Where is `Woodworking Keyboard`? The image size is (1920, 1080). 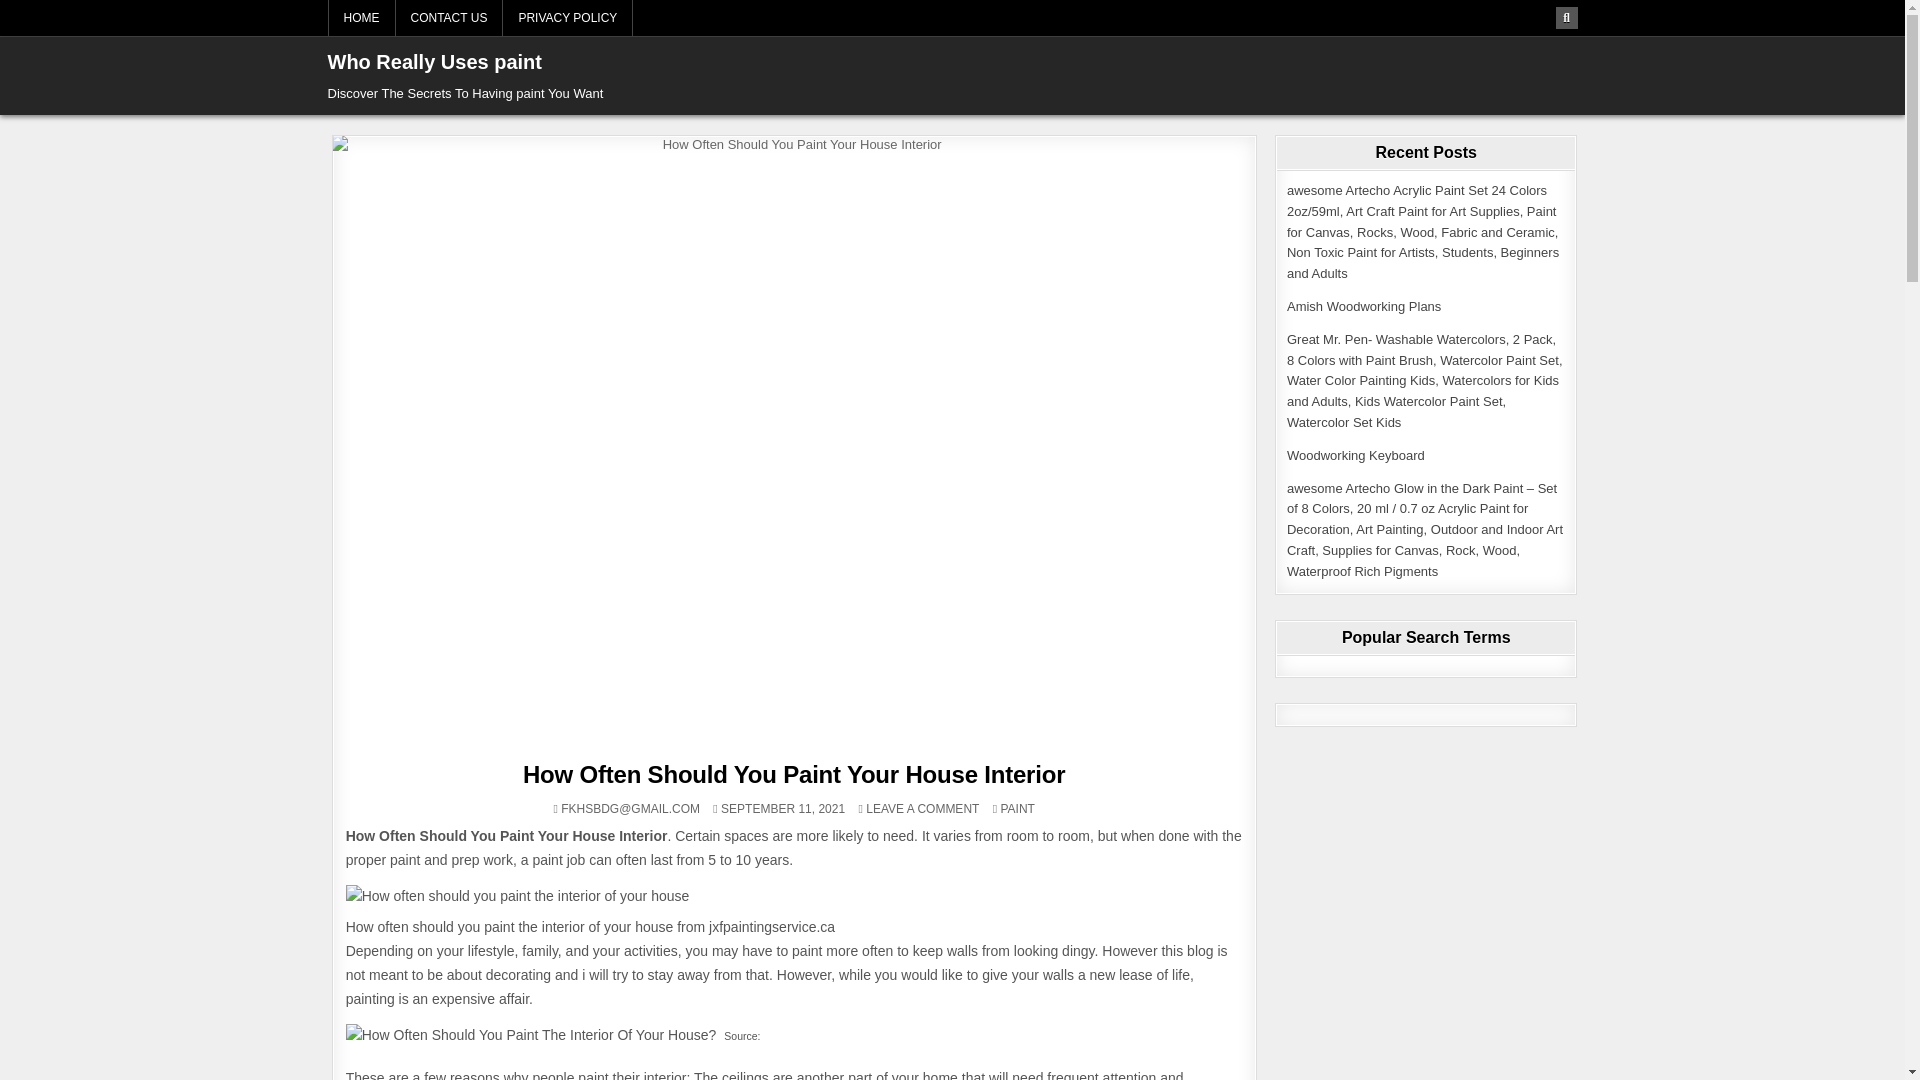 Woodworking Keyboard is located at coordinates (1355, 456).